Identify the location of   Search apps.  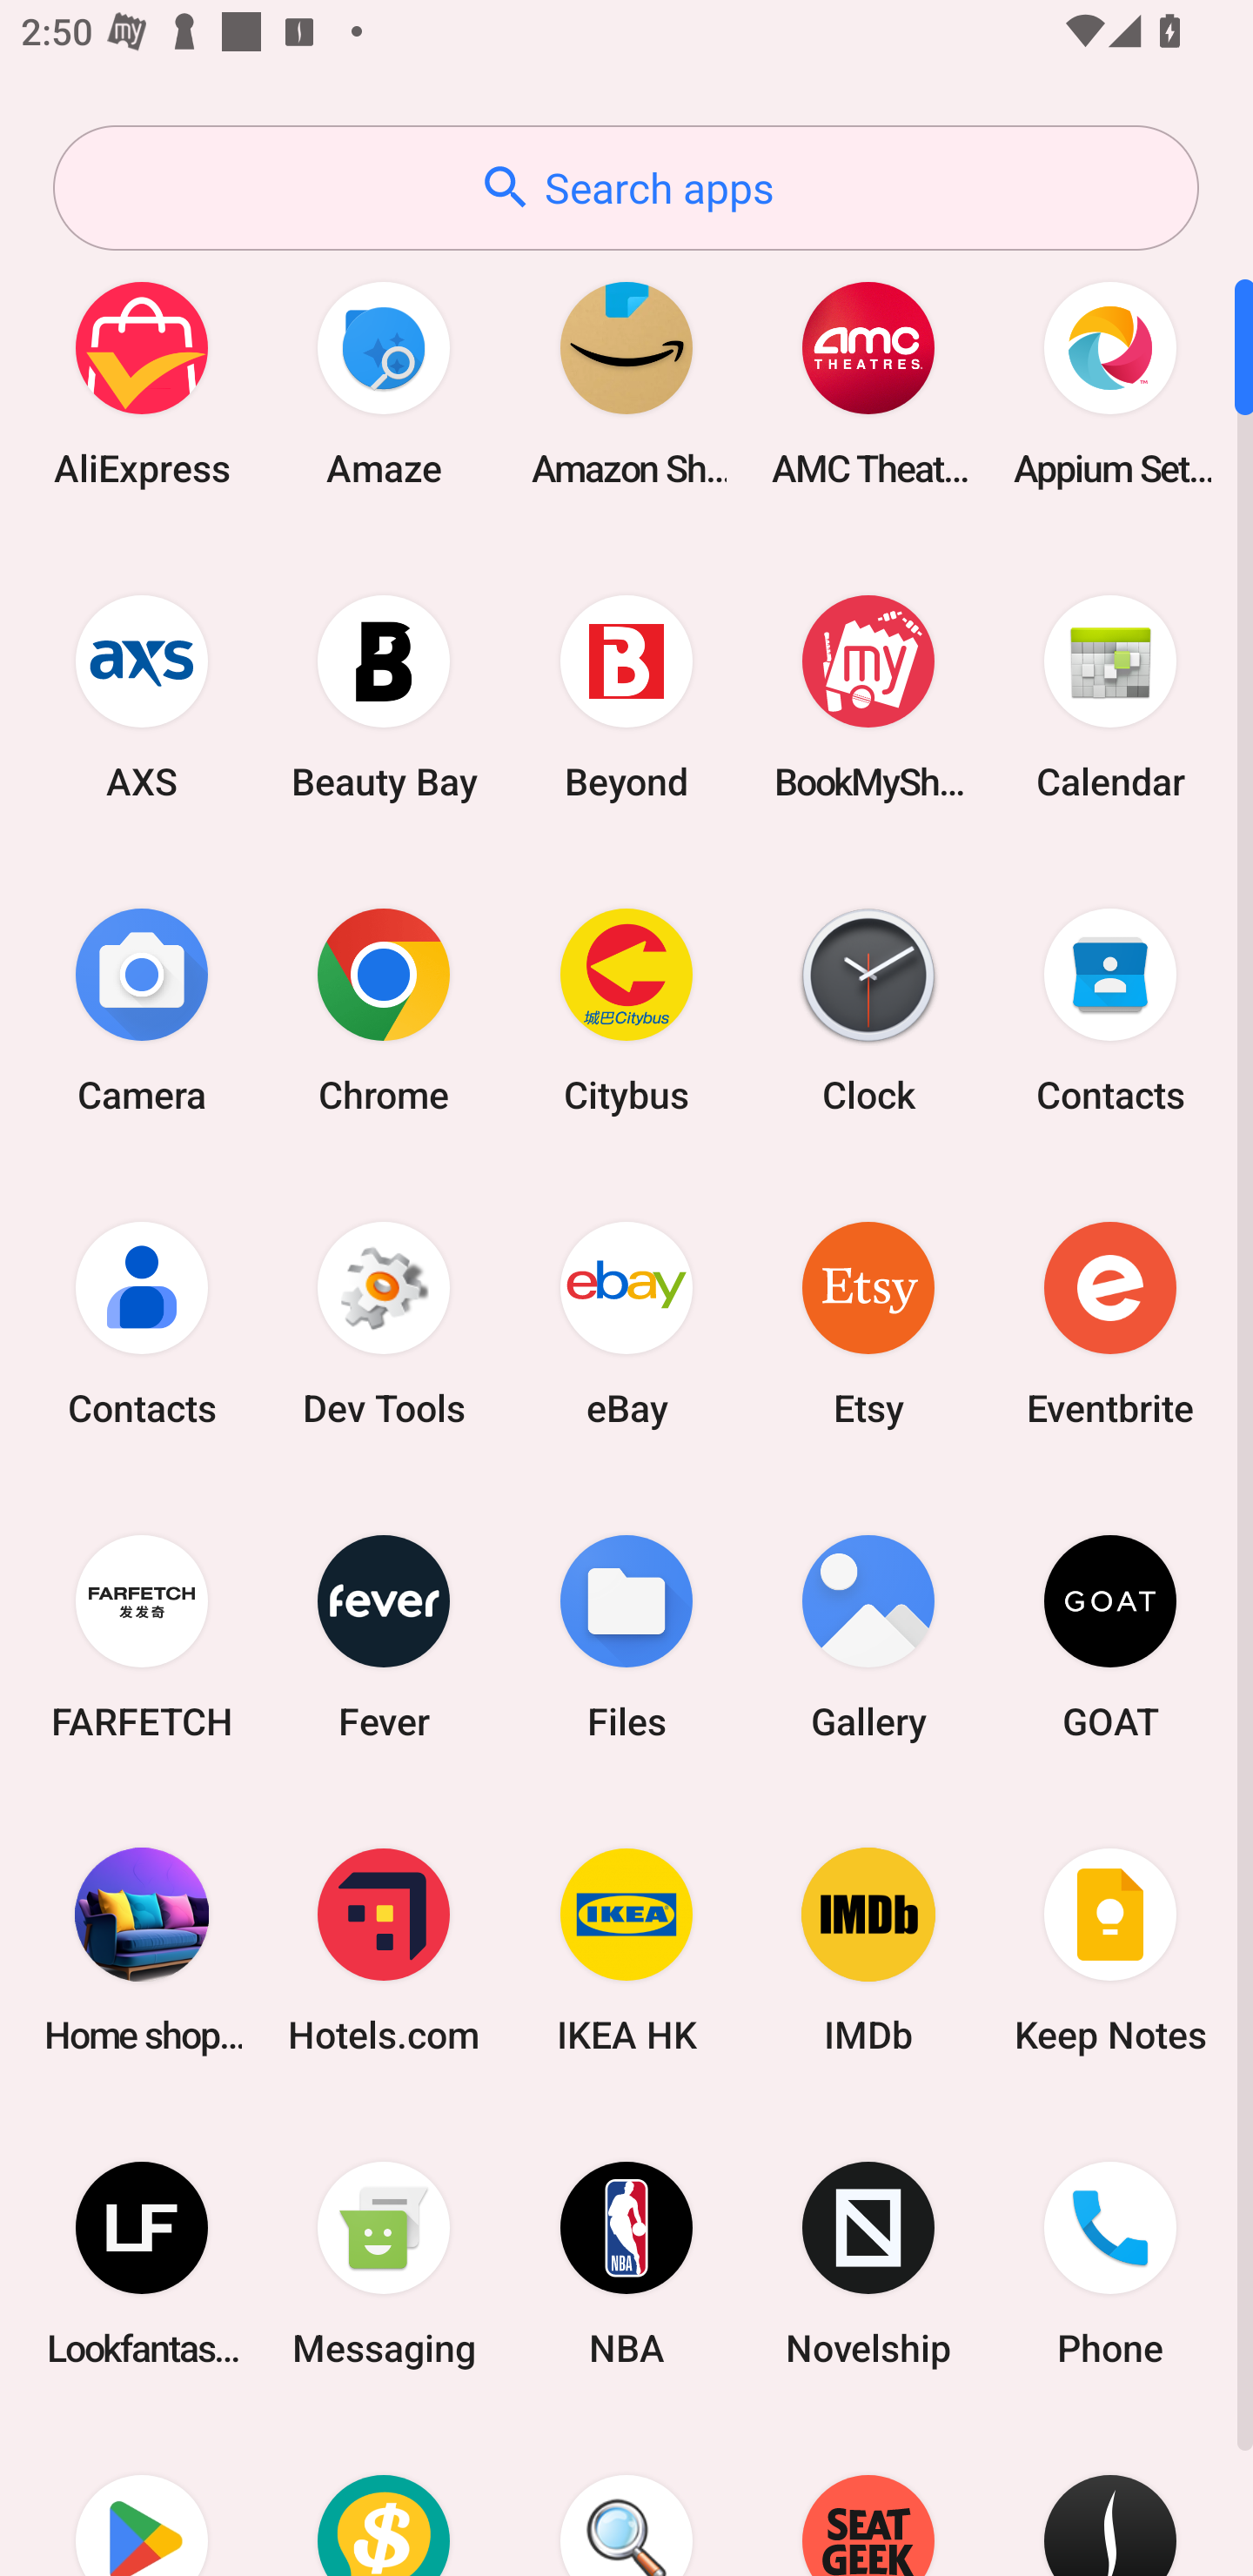
(626, 188).